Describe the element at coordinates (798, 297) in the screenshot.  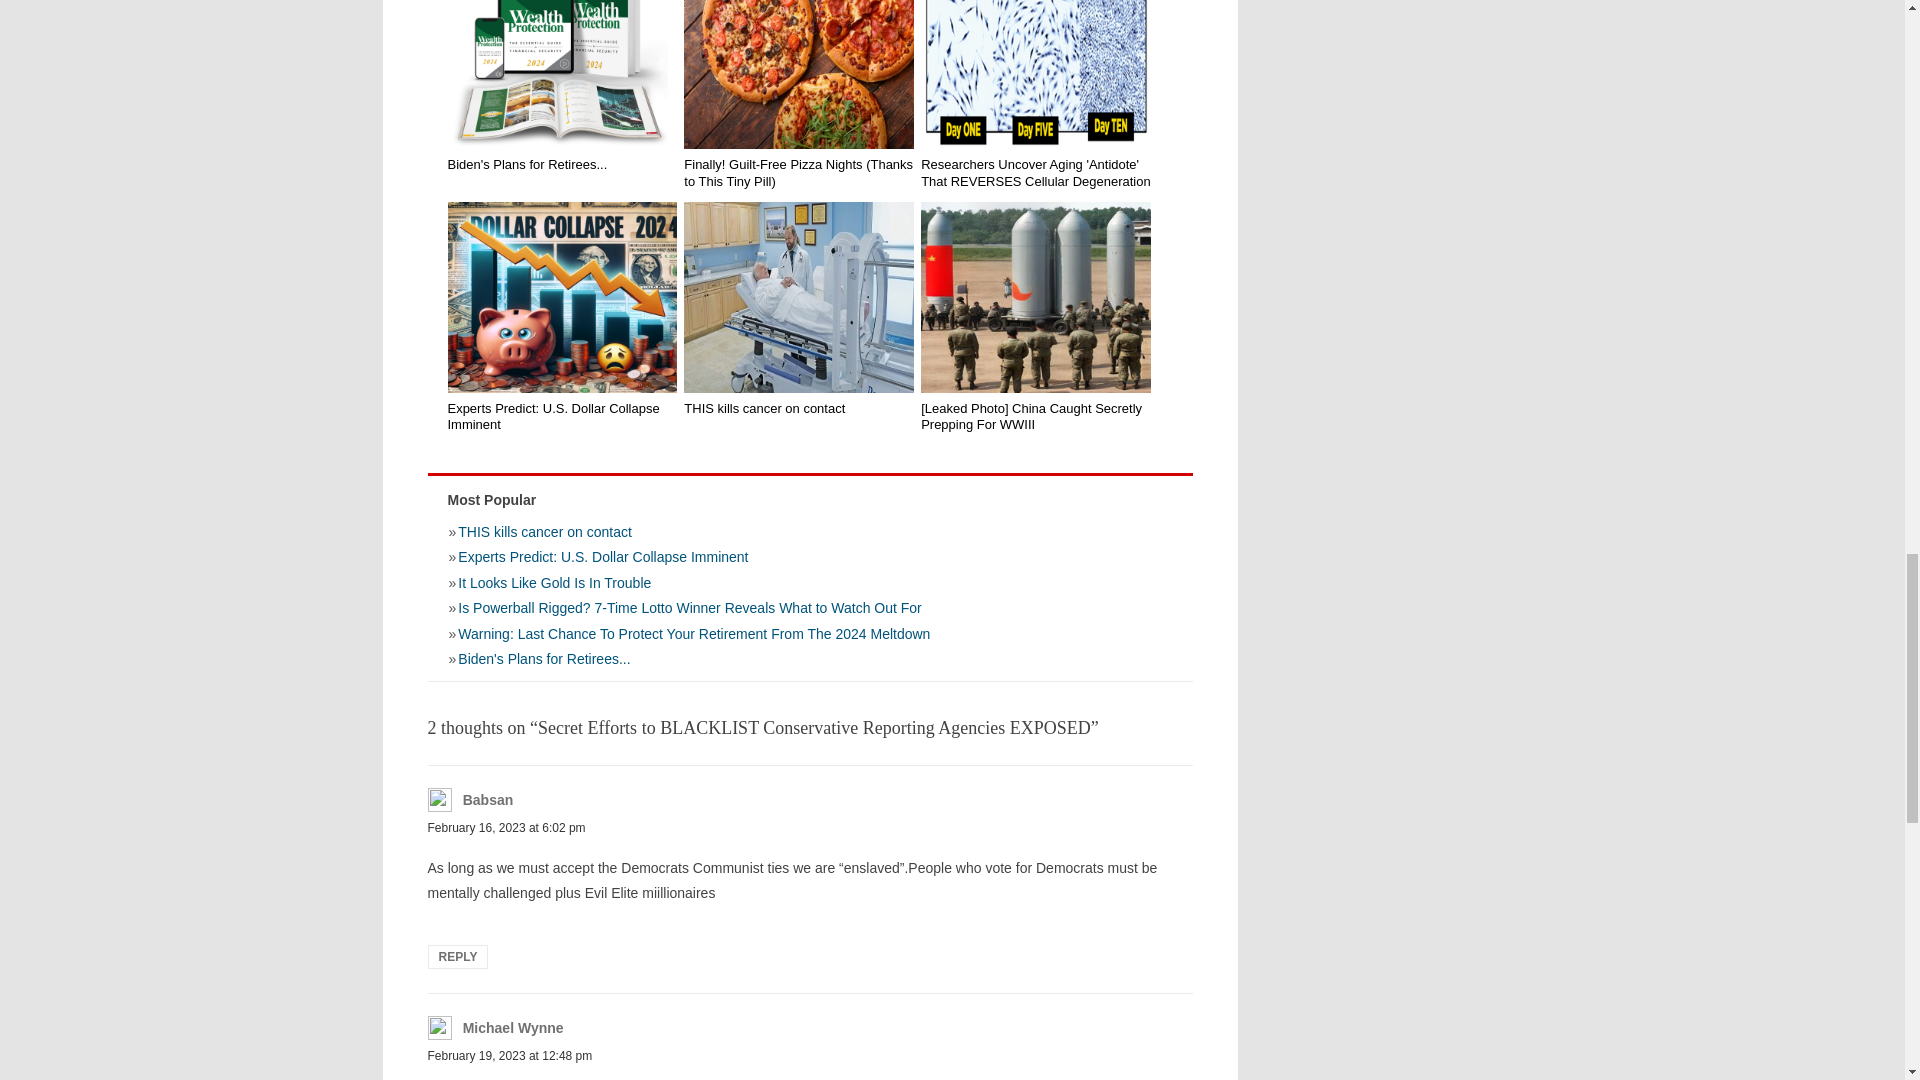
I see `THIS kills cancer on contact` at that location.